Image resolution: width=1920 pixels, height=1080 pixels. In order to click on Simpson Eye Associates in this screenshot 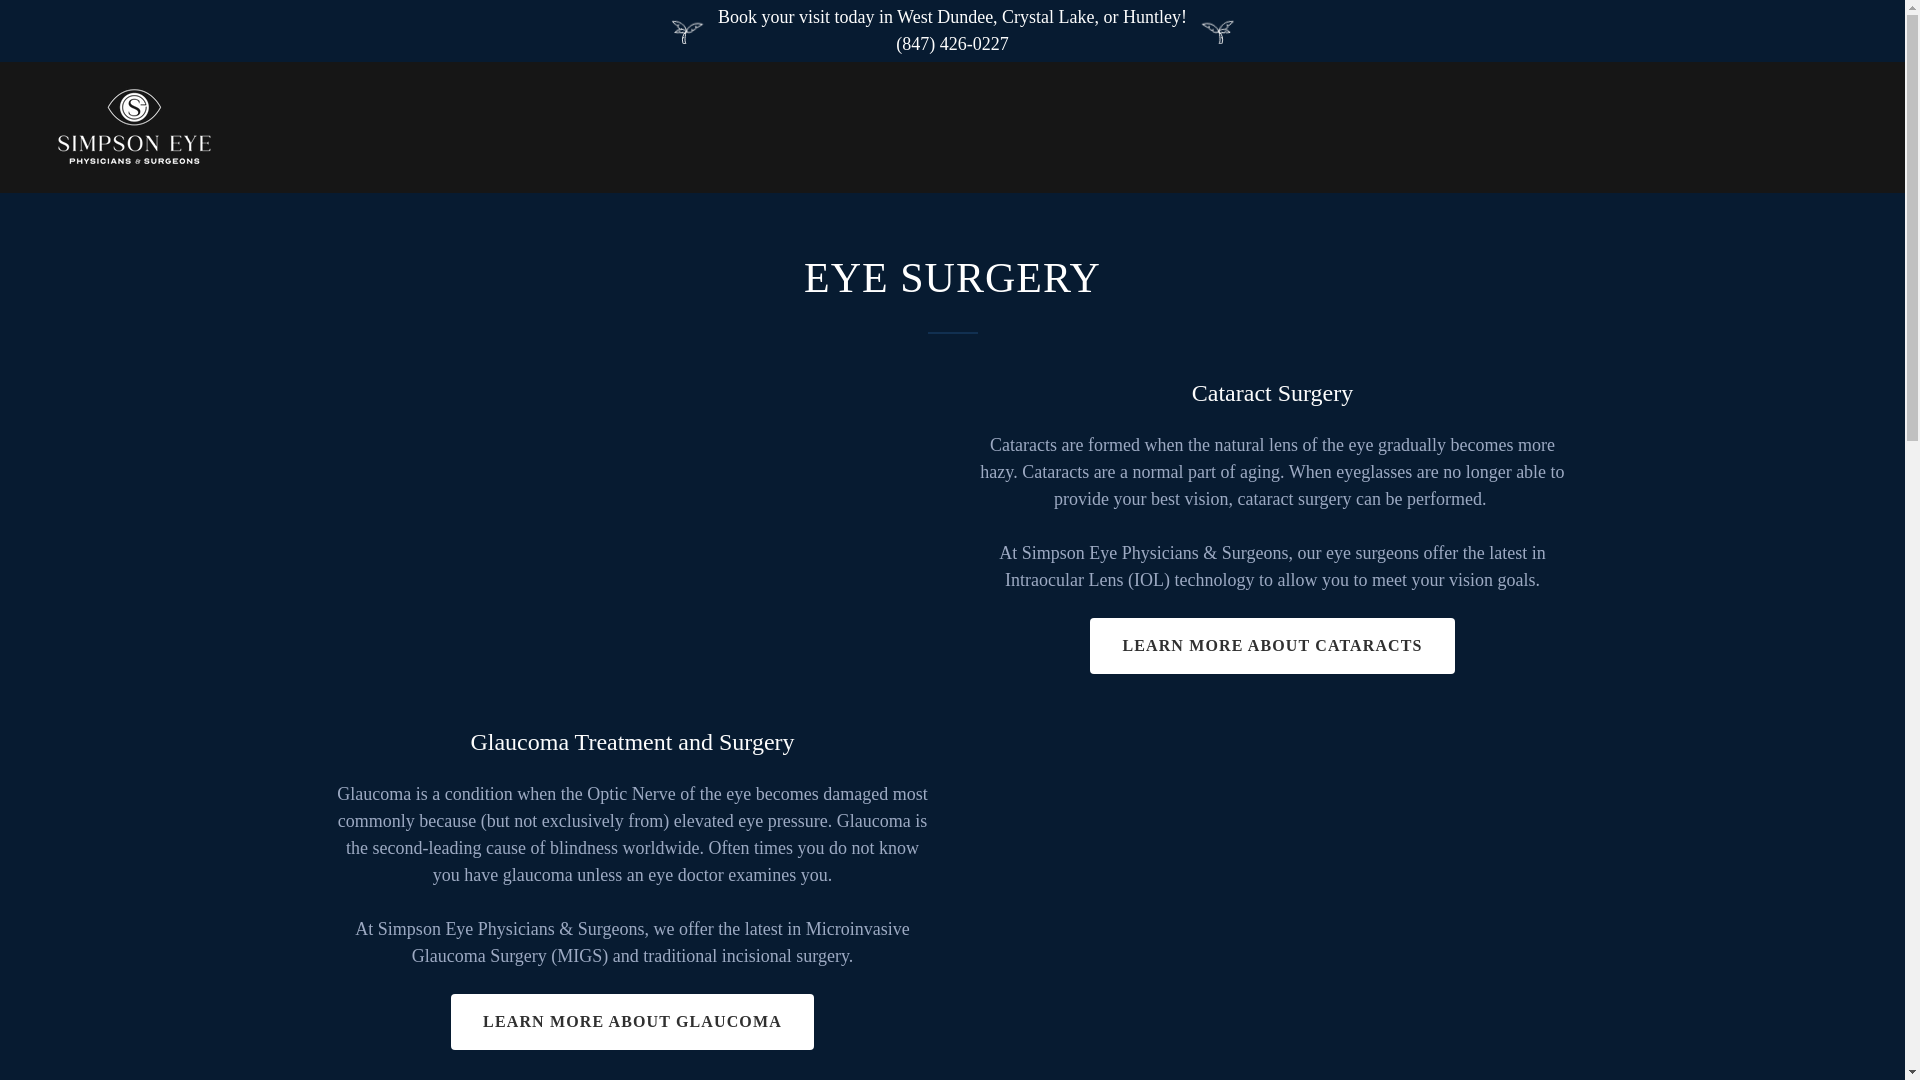, I will do `click(134, 126)`.